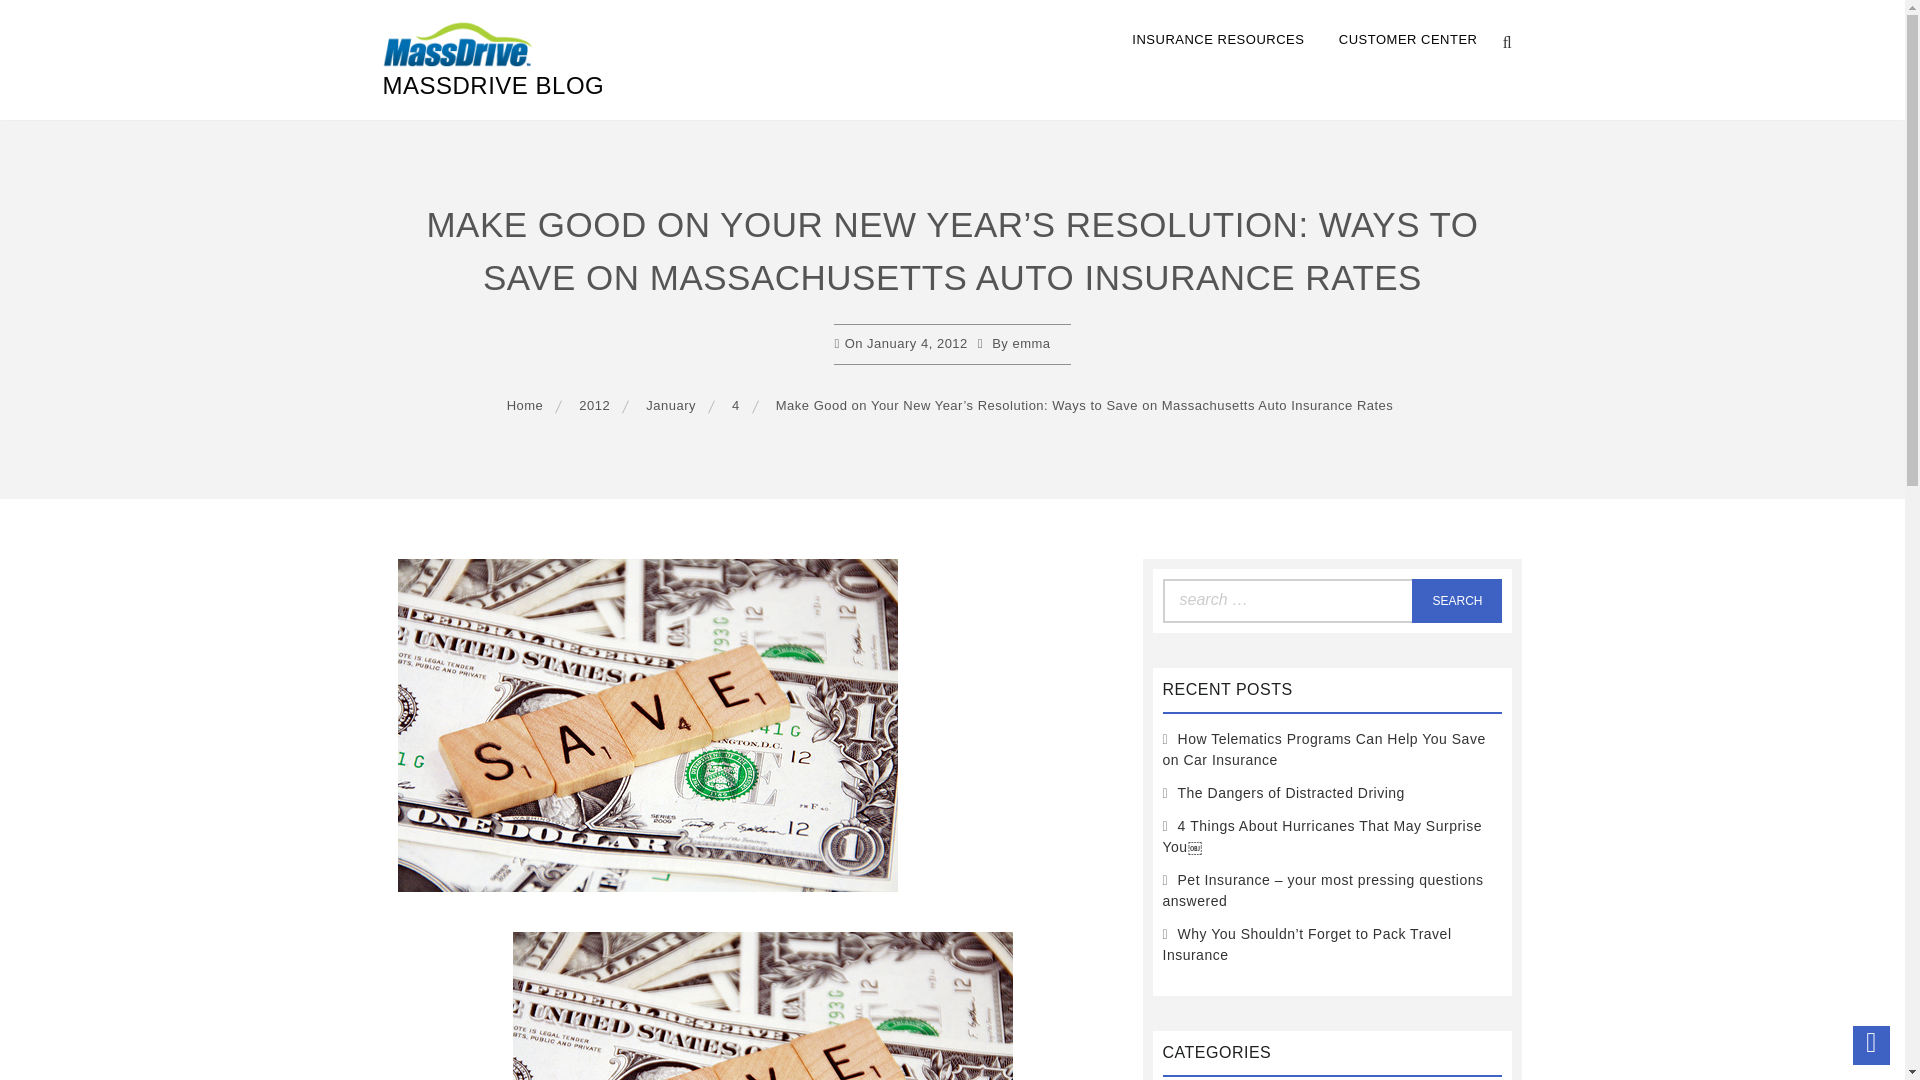 The width and height of the screenshot is (1920, 1080). What do you see at coordinates (1322, 749) in the screenshot?
I see `How Telematics Programs Can Help You Save on Car Insurance` at bounding box center [1322, 749].